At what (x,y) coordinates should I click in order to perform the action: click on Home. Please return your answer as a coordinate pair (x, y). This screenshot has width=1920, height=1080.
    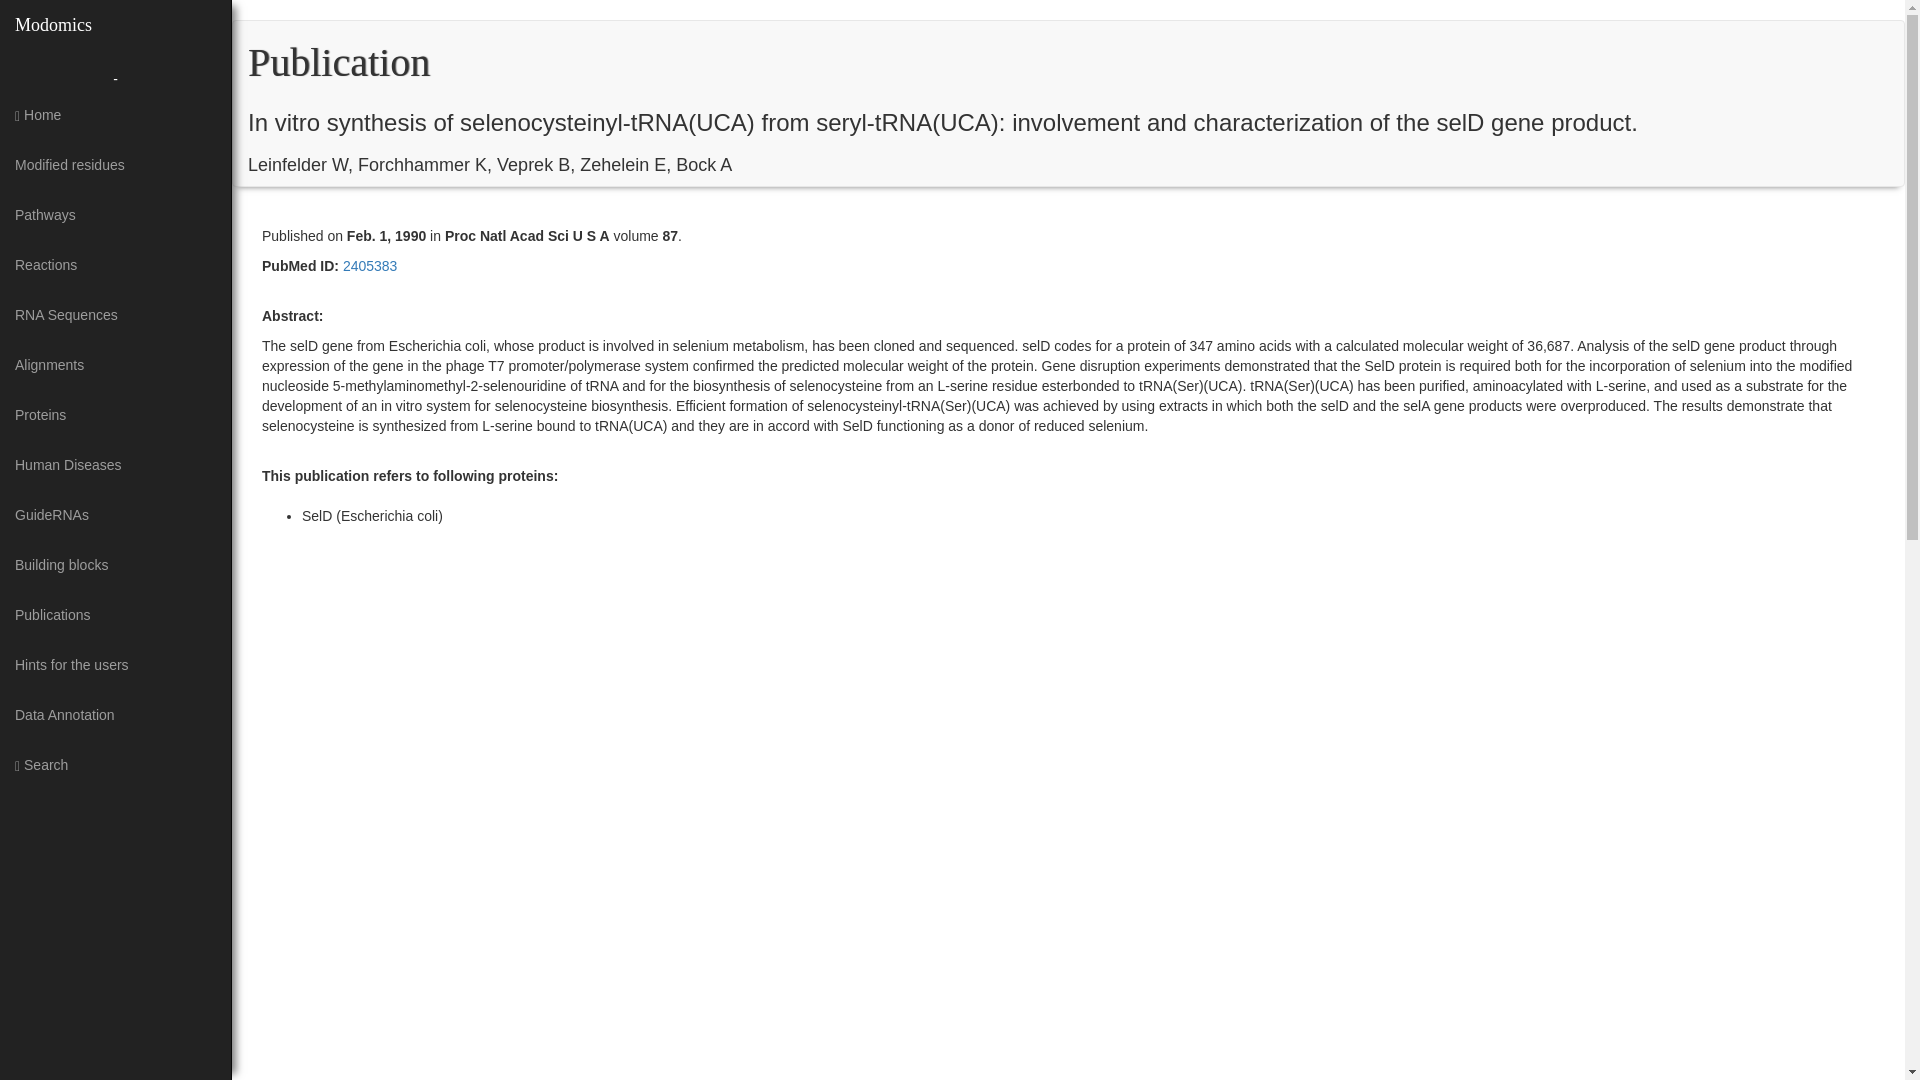
    Looking at the image, I should click on (115, 114).